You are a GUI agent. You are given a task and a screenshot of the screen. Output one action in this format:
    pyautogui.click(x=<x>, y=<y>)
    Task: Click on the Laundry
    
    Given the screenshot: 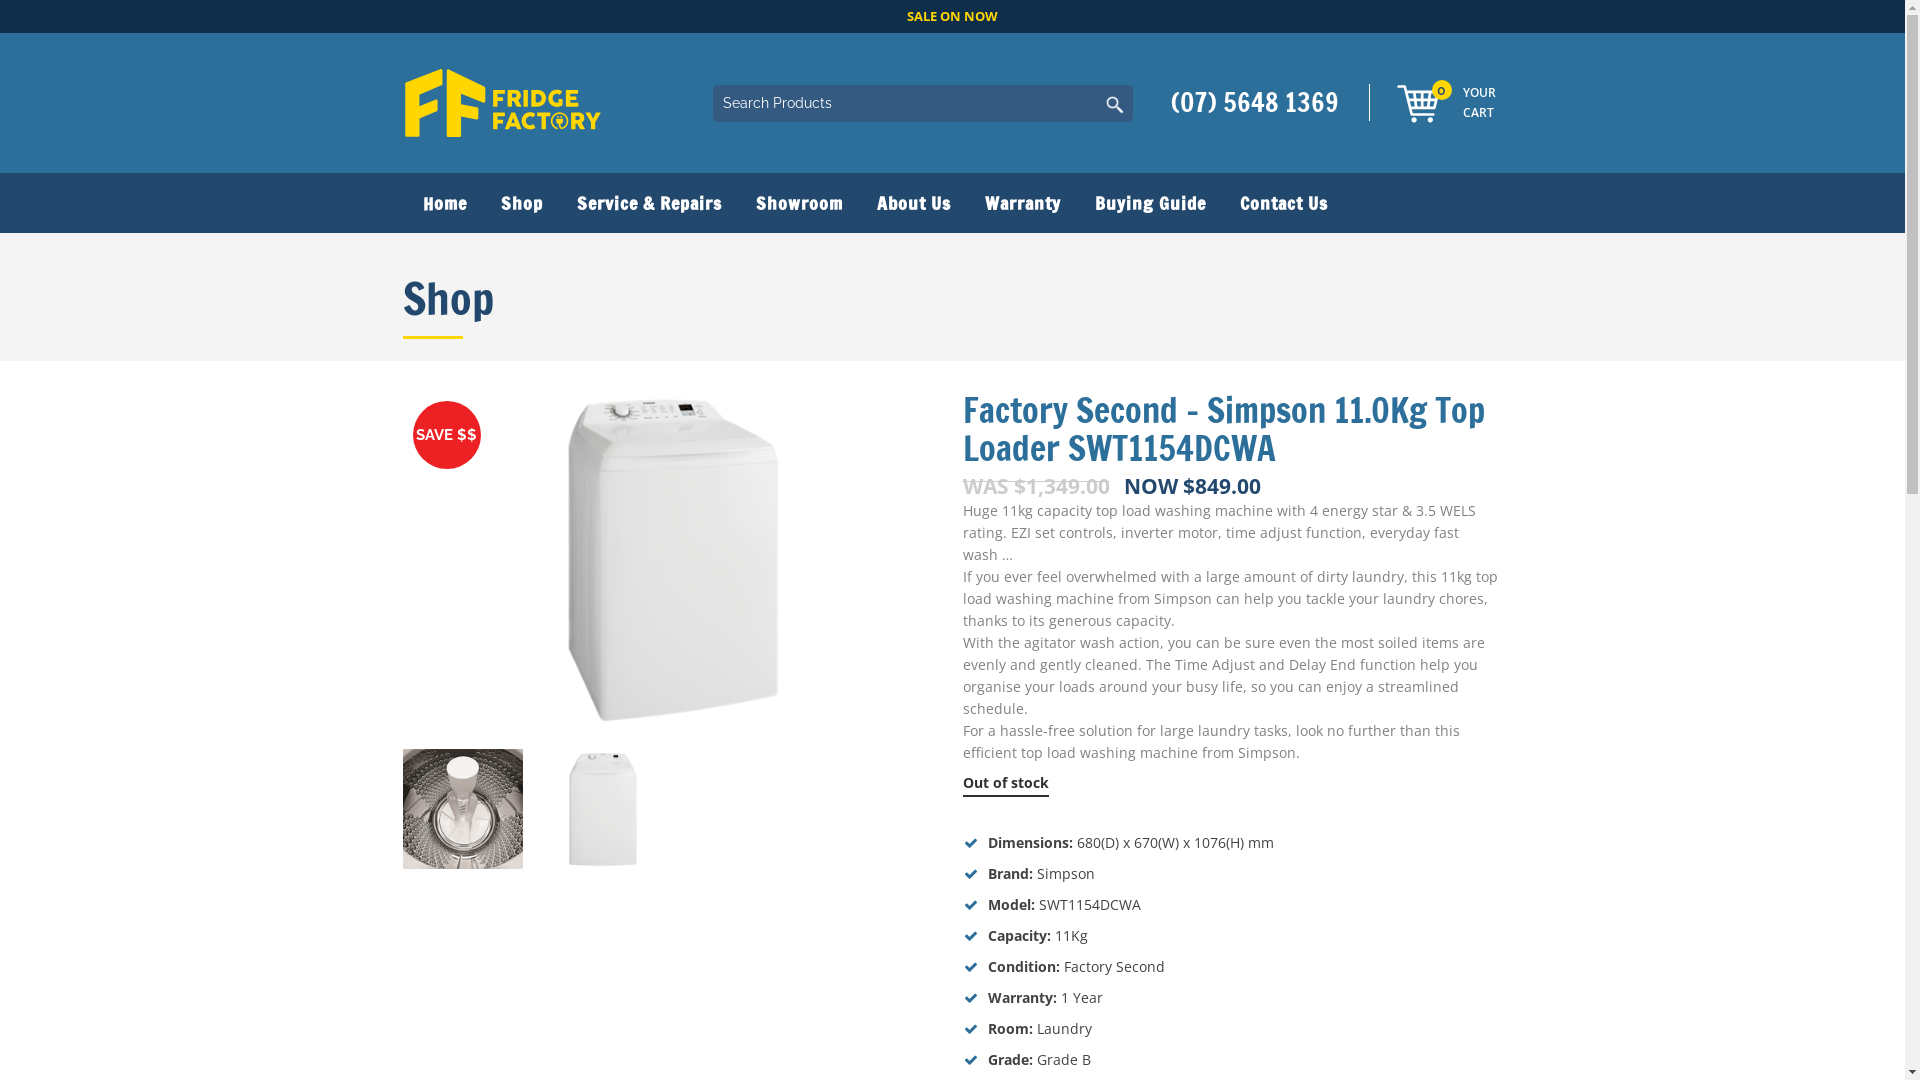 What is the action you would take?
    pyautogui.click(x=1064, y=1028)
    